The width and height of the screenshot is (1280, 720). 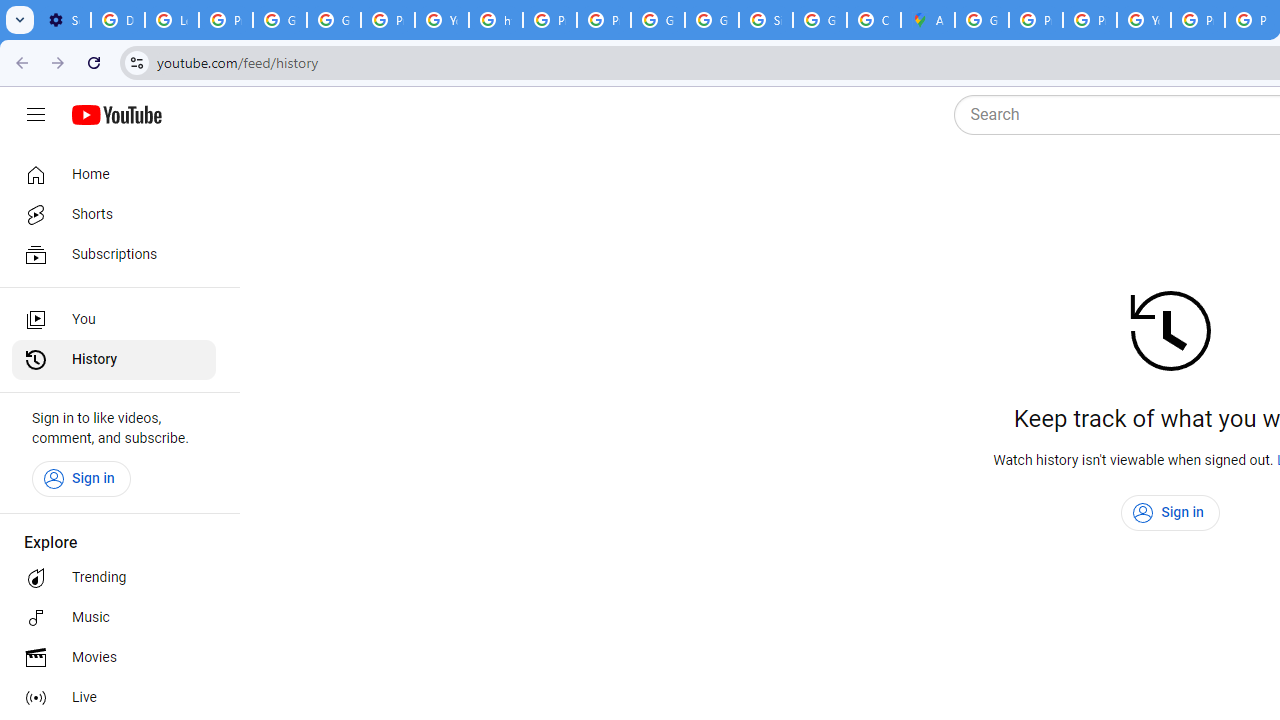 I want to click on Movies, so click(x=114, y=658).